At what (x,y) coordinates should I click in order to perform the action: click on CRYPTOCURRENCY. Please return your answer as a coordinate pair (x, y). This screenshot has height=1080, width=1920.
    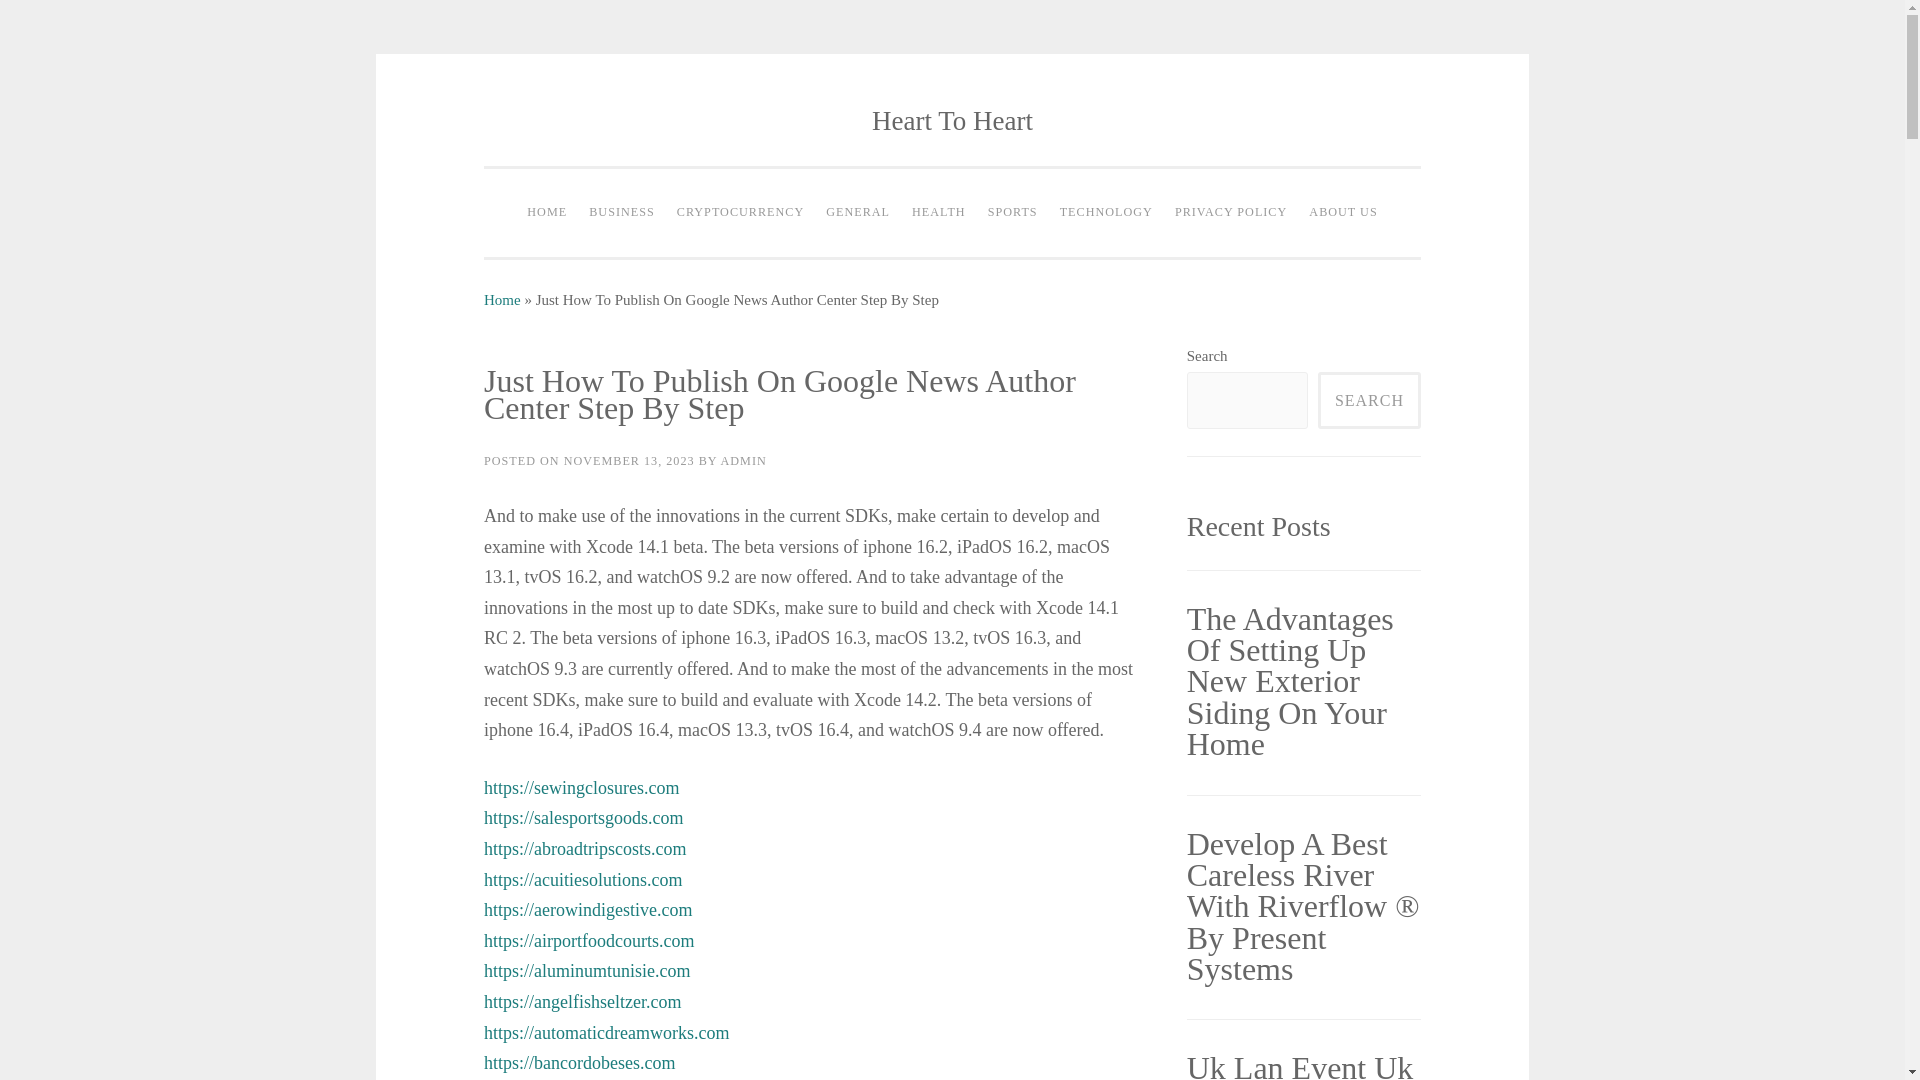
    Looking at the image, I should click on (740, 213).